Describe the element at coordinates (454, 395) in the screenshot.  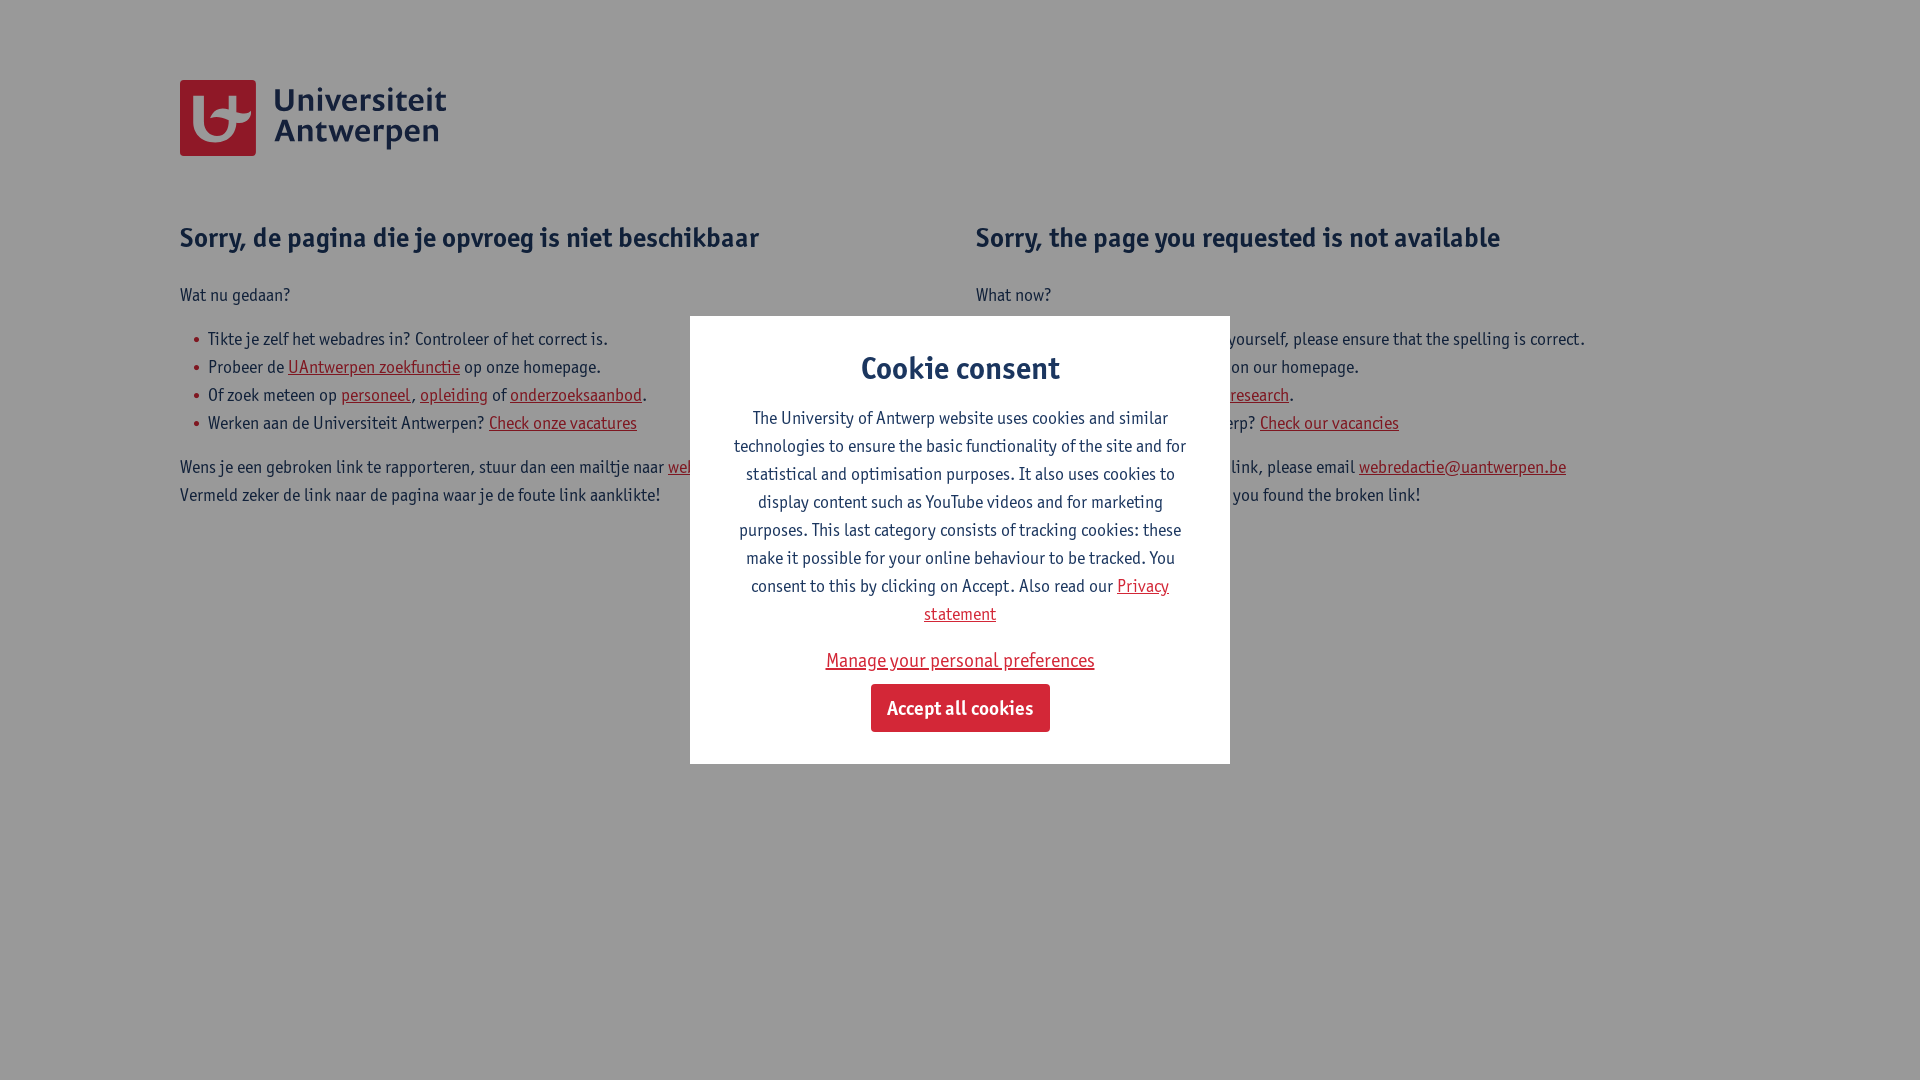
I see `opleiding` at that location.